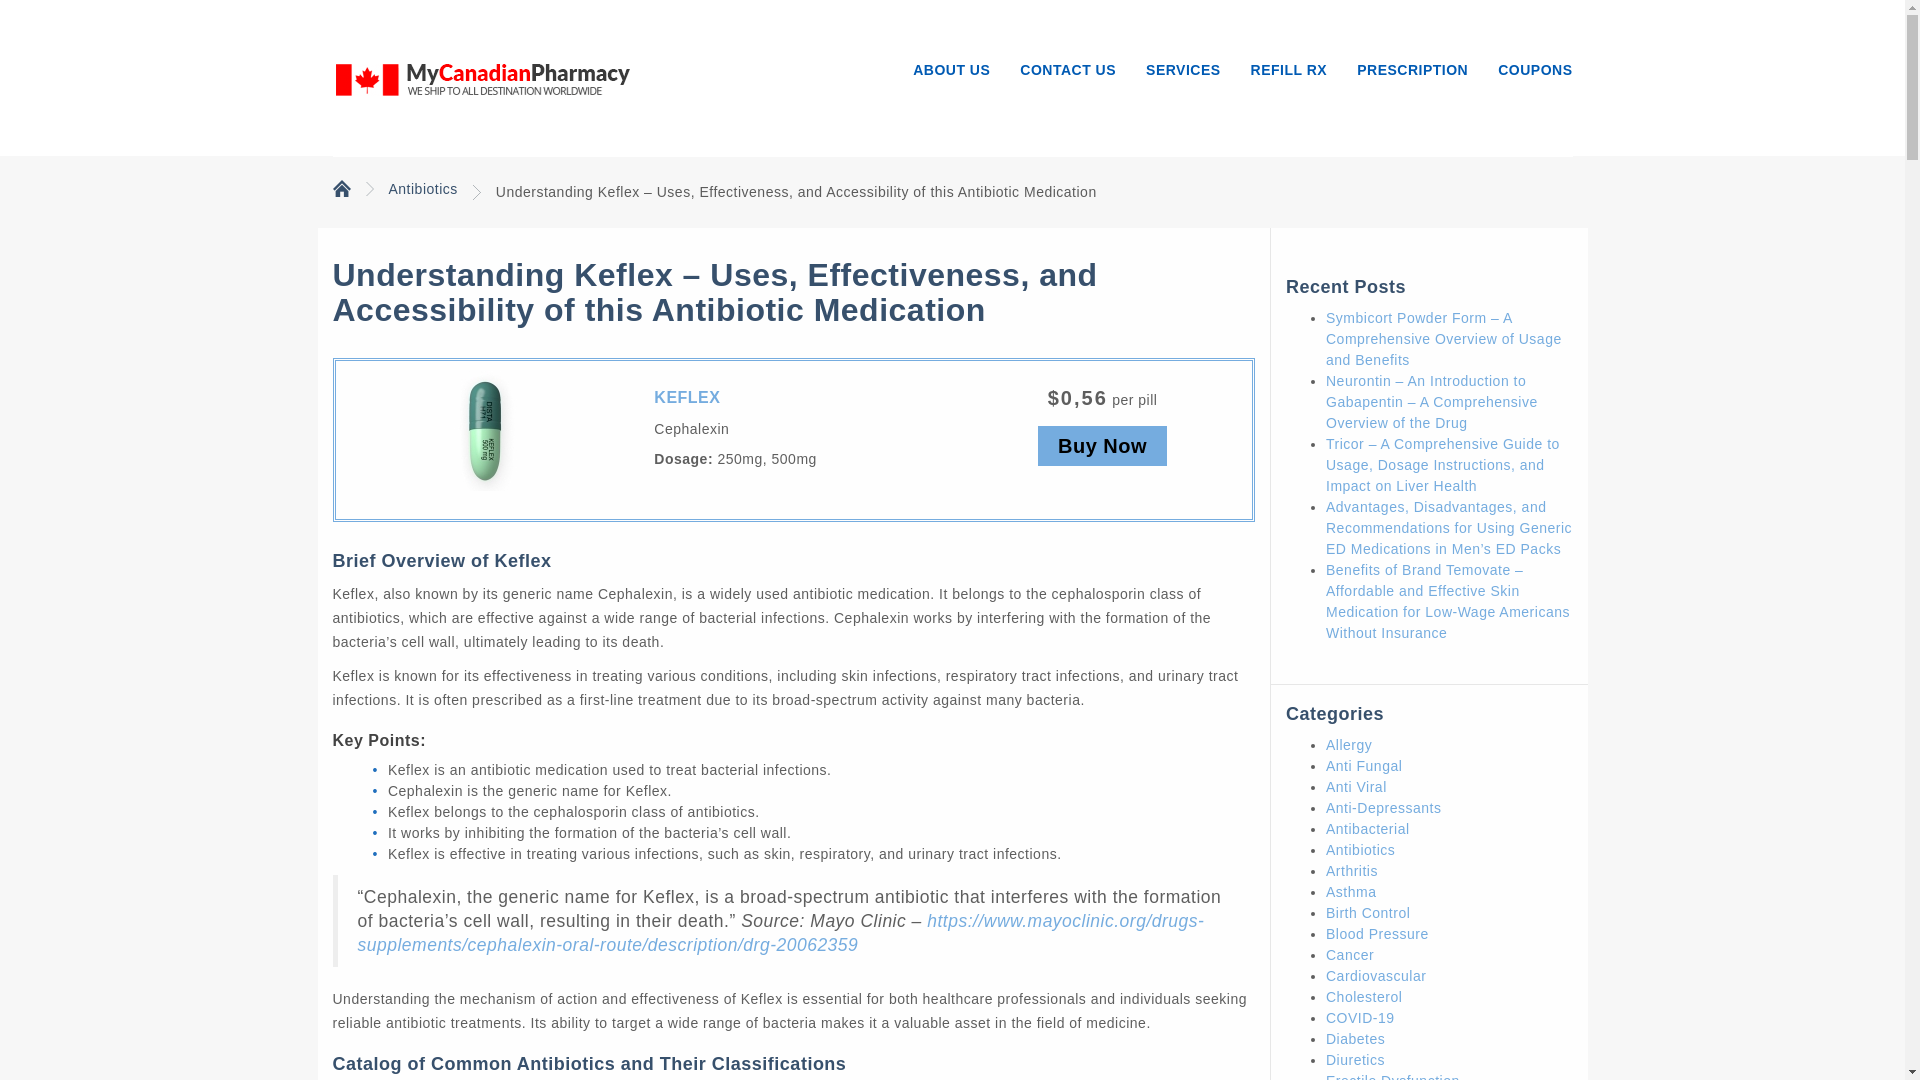 This screenshot has width=1920, height=1080. Describe the element at coordinates (1364, 766) in the screenshot. I see `Anti Fungal` at that location.